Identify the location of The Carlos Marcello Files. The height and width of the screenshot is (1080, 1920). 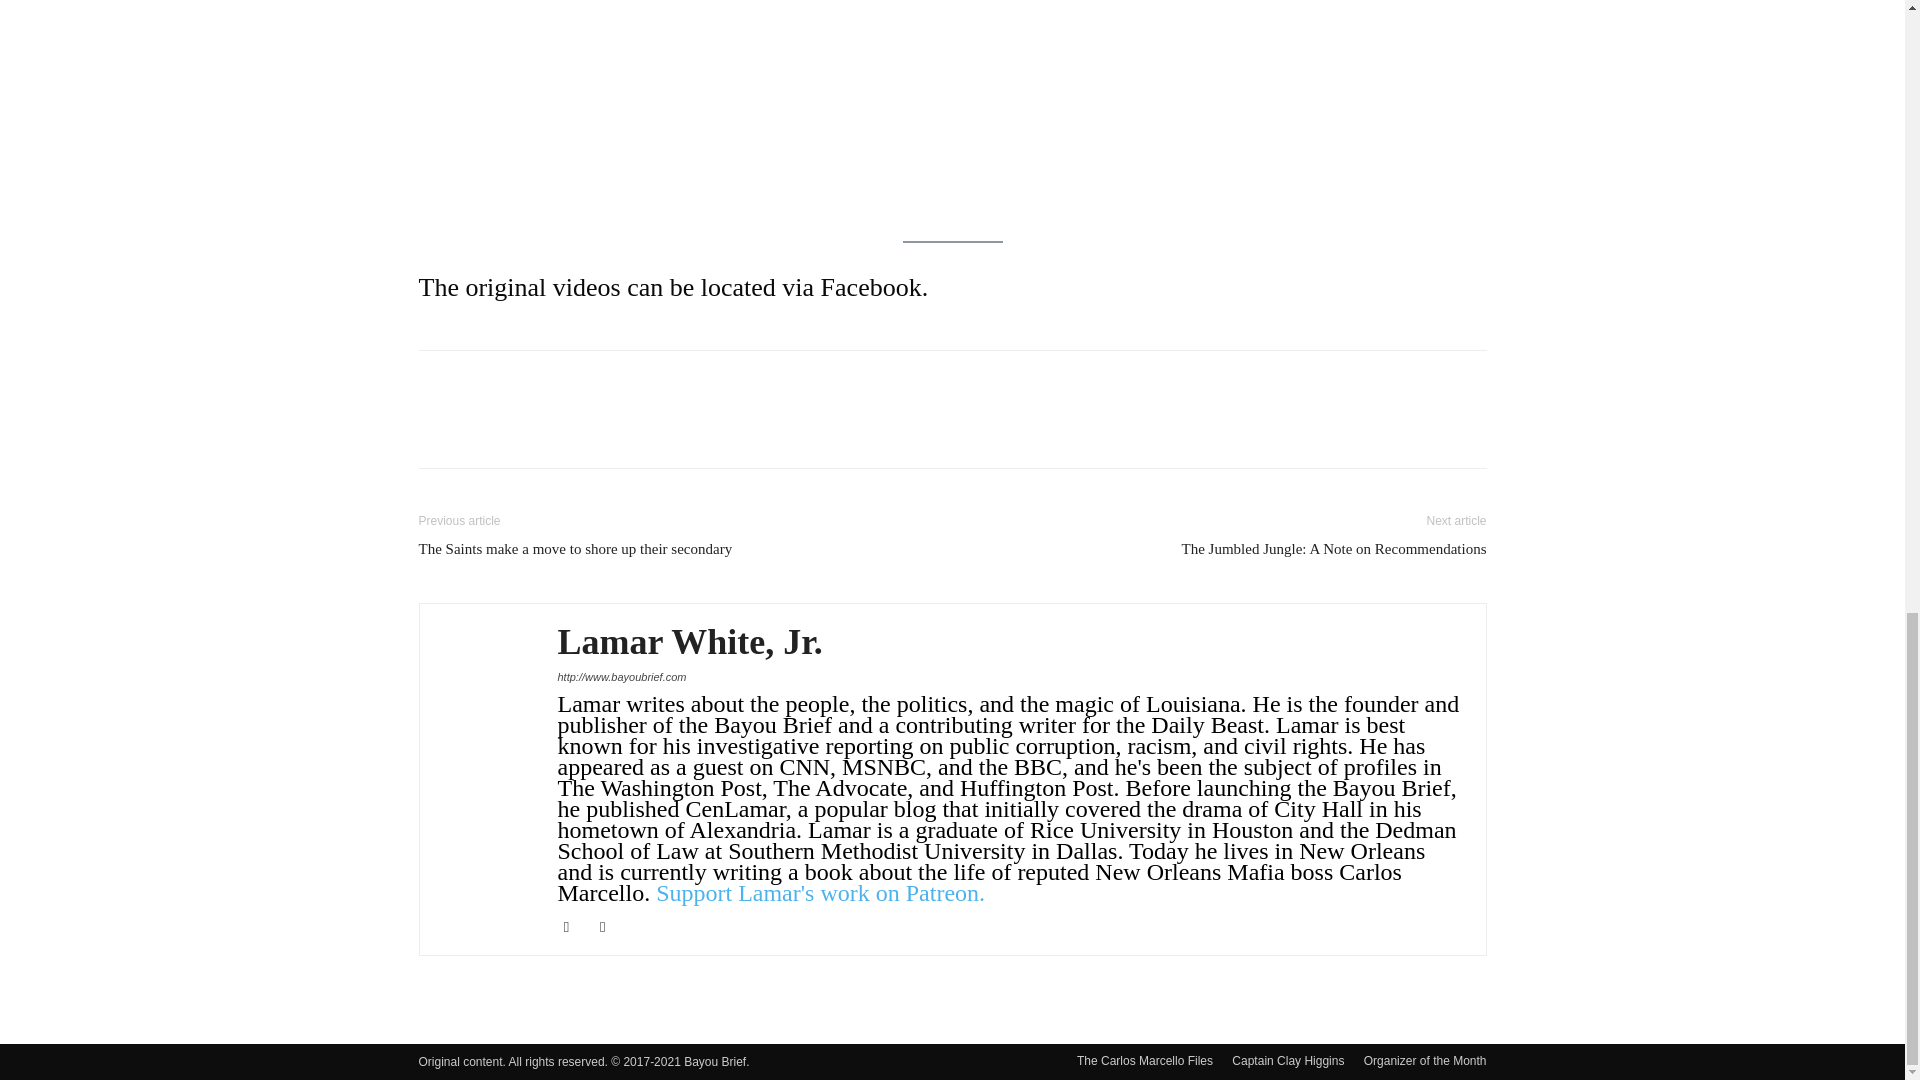
(1145, 1060).